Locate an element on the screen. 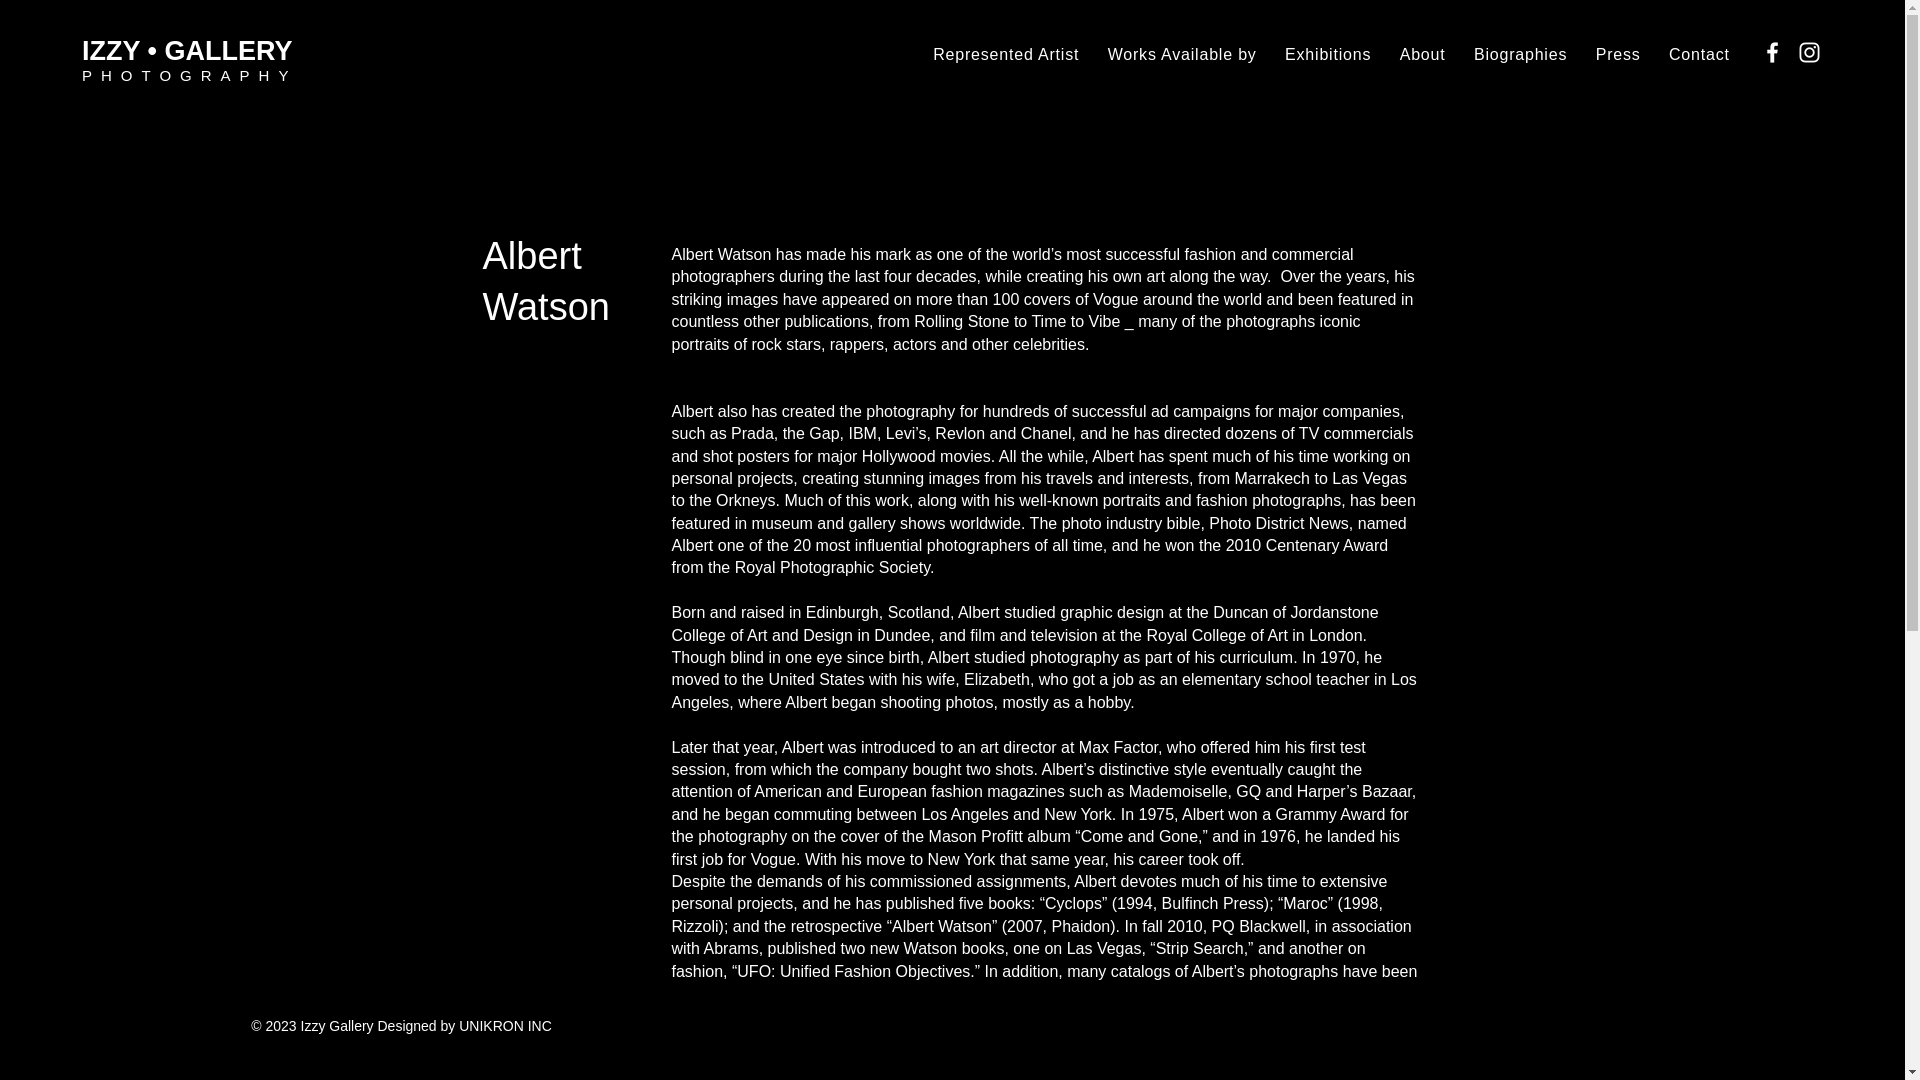  Biographies is located at coordinates (1520, 54).